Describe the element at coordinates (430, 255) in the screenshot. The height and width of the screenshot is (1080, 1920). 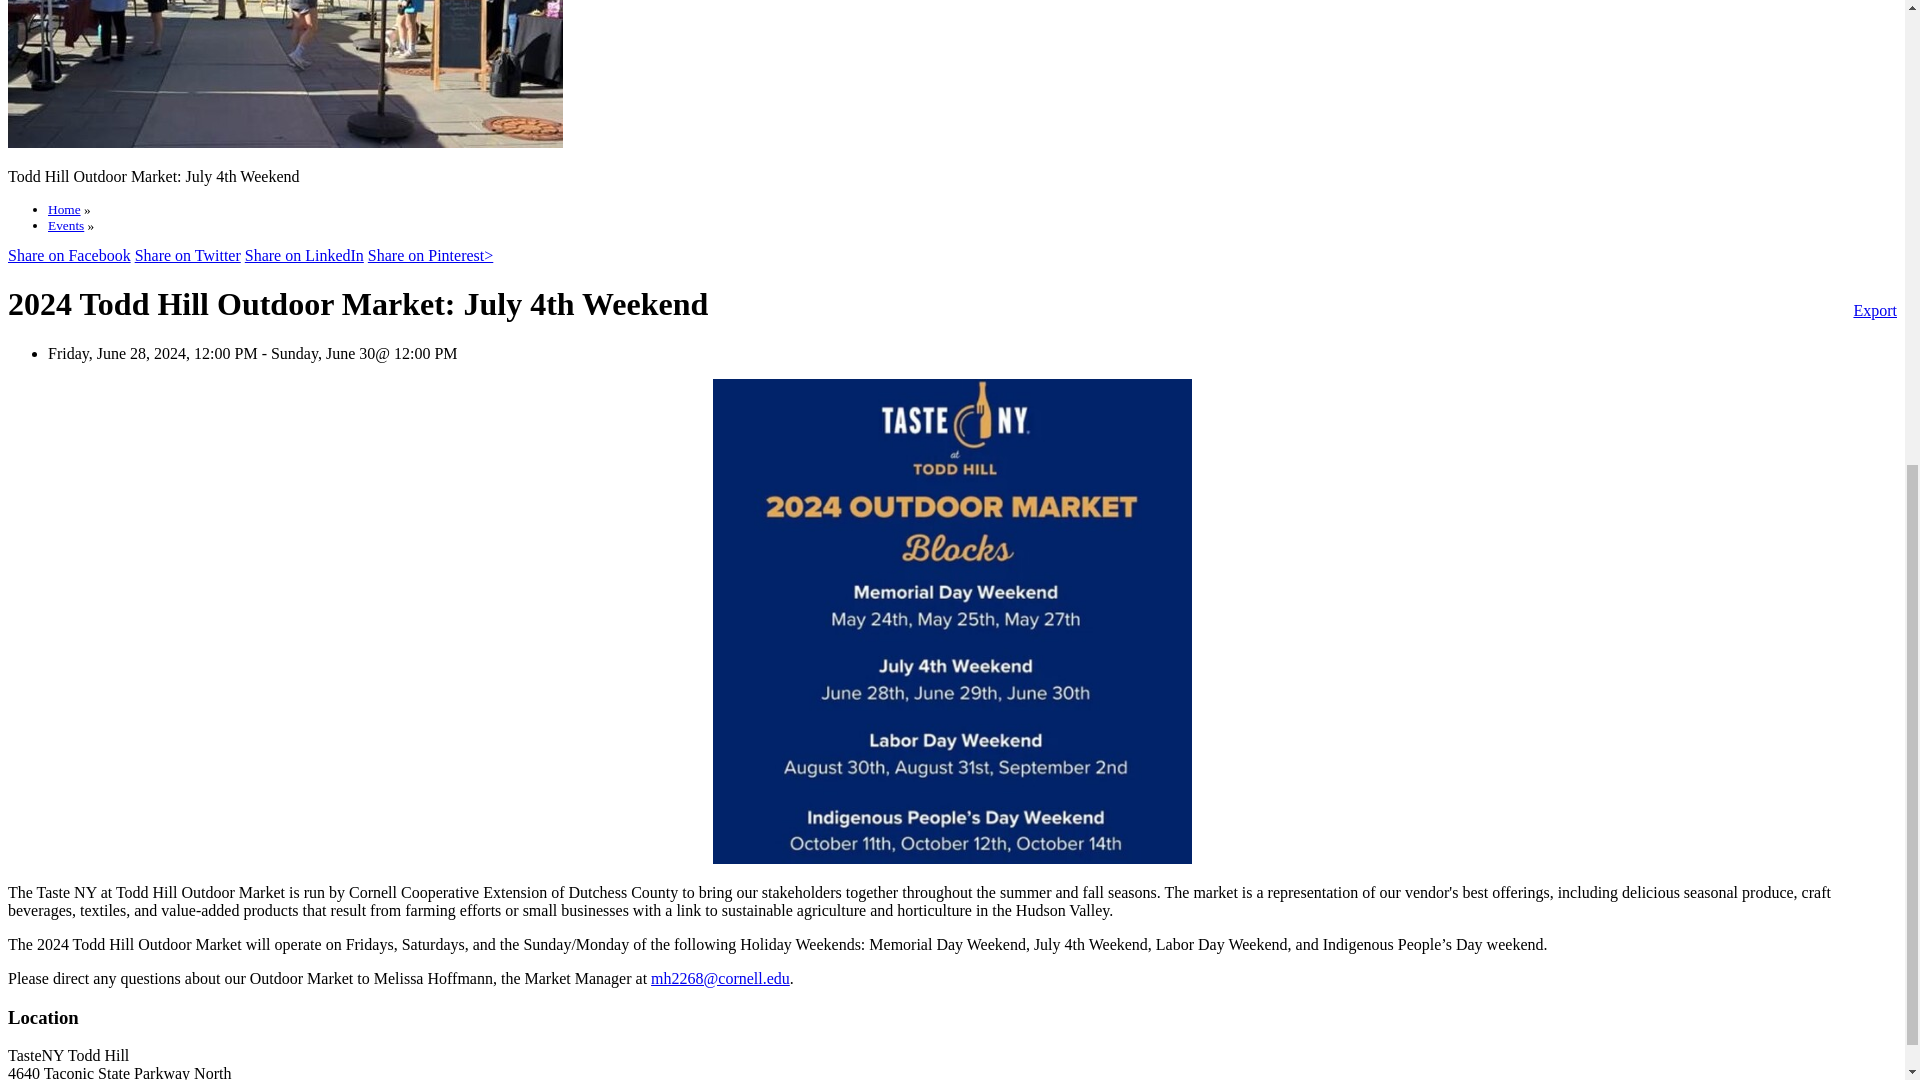
I see `Share on Pinterest` at that location.